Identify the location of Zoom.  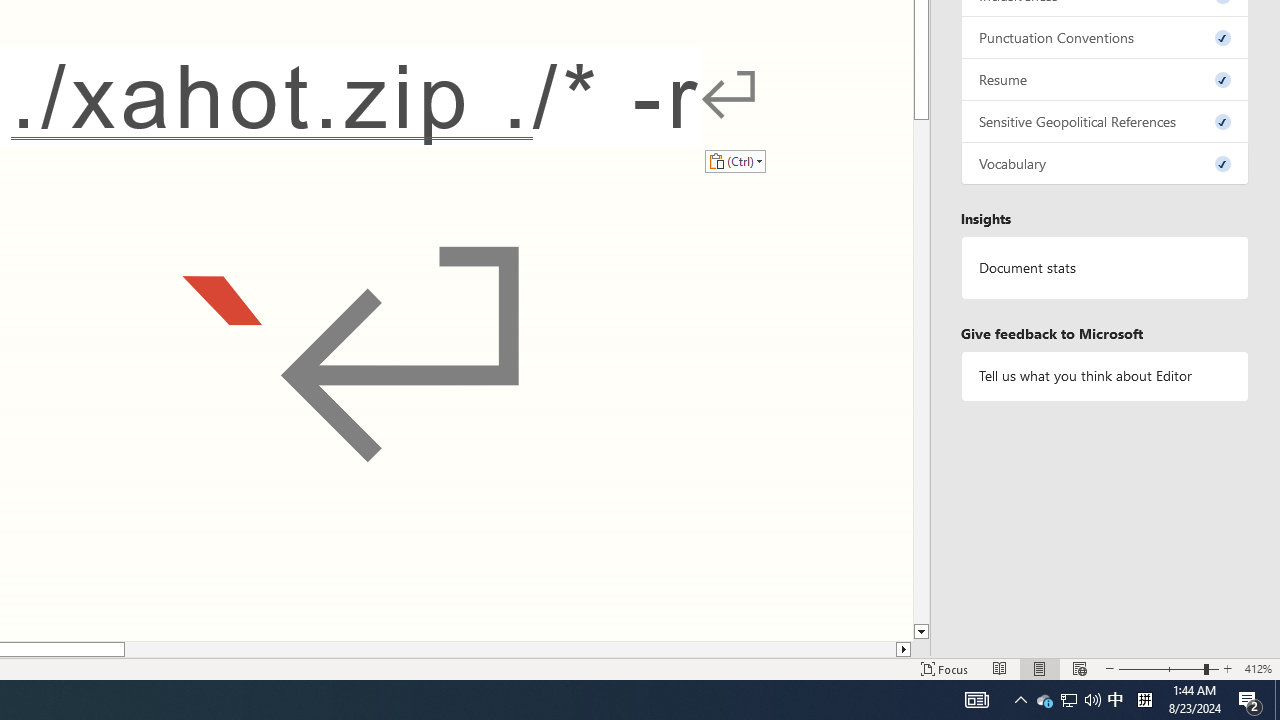
(1168, 668).